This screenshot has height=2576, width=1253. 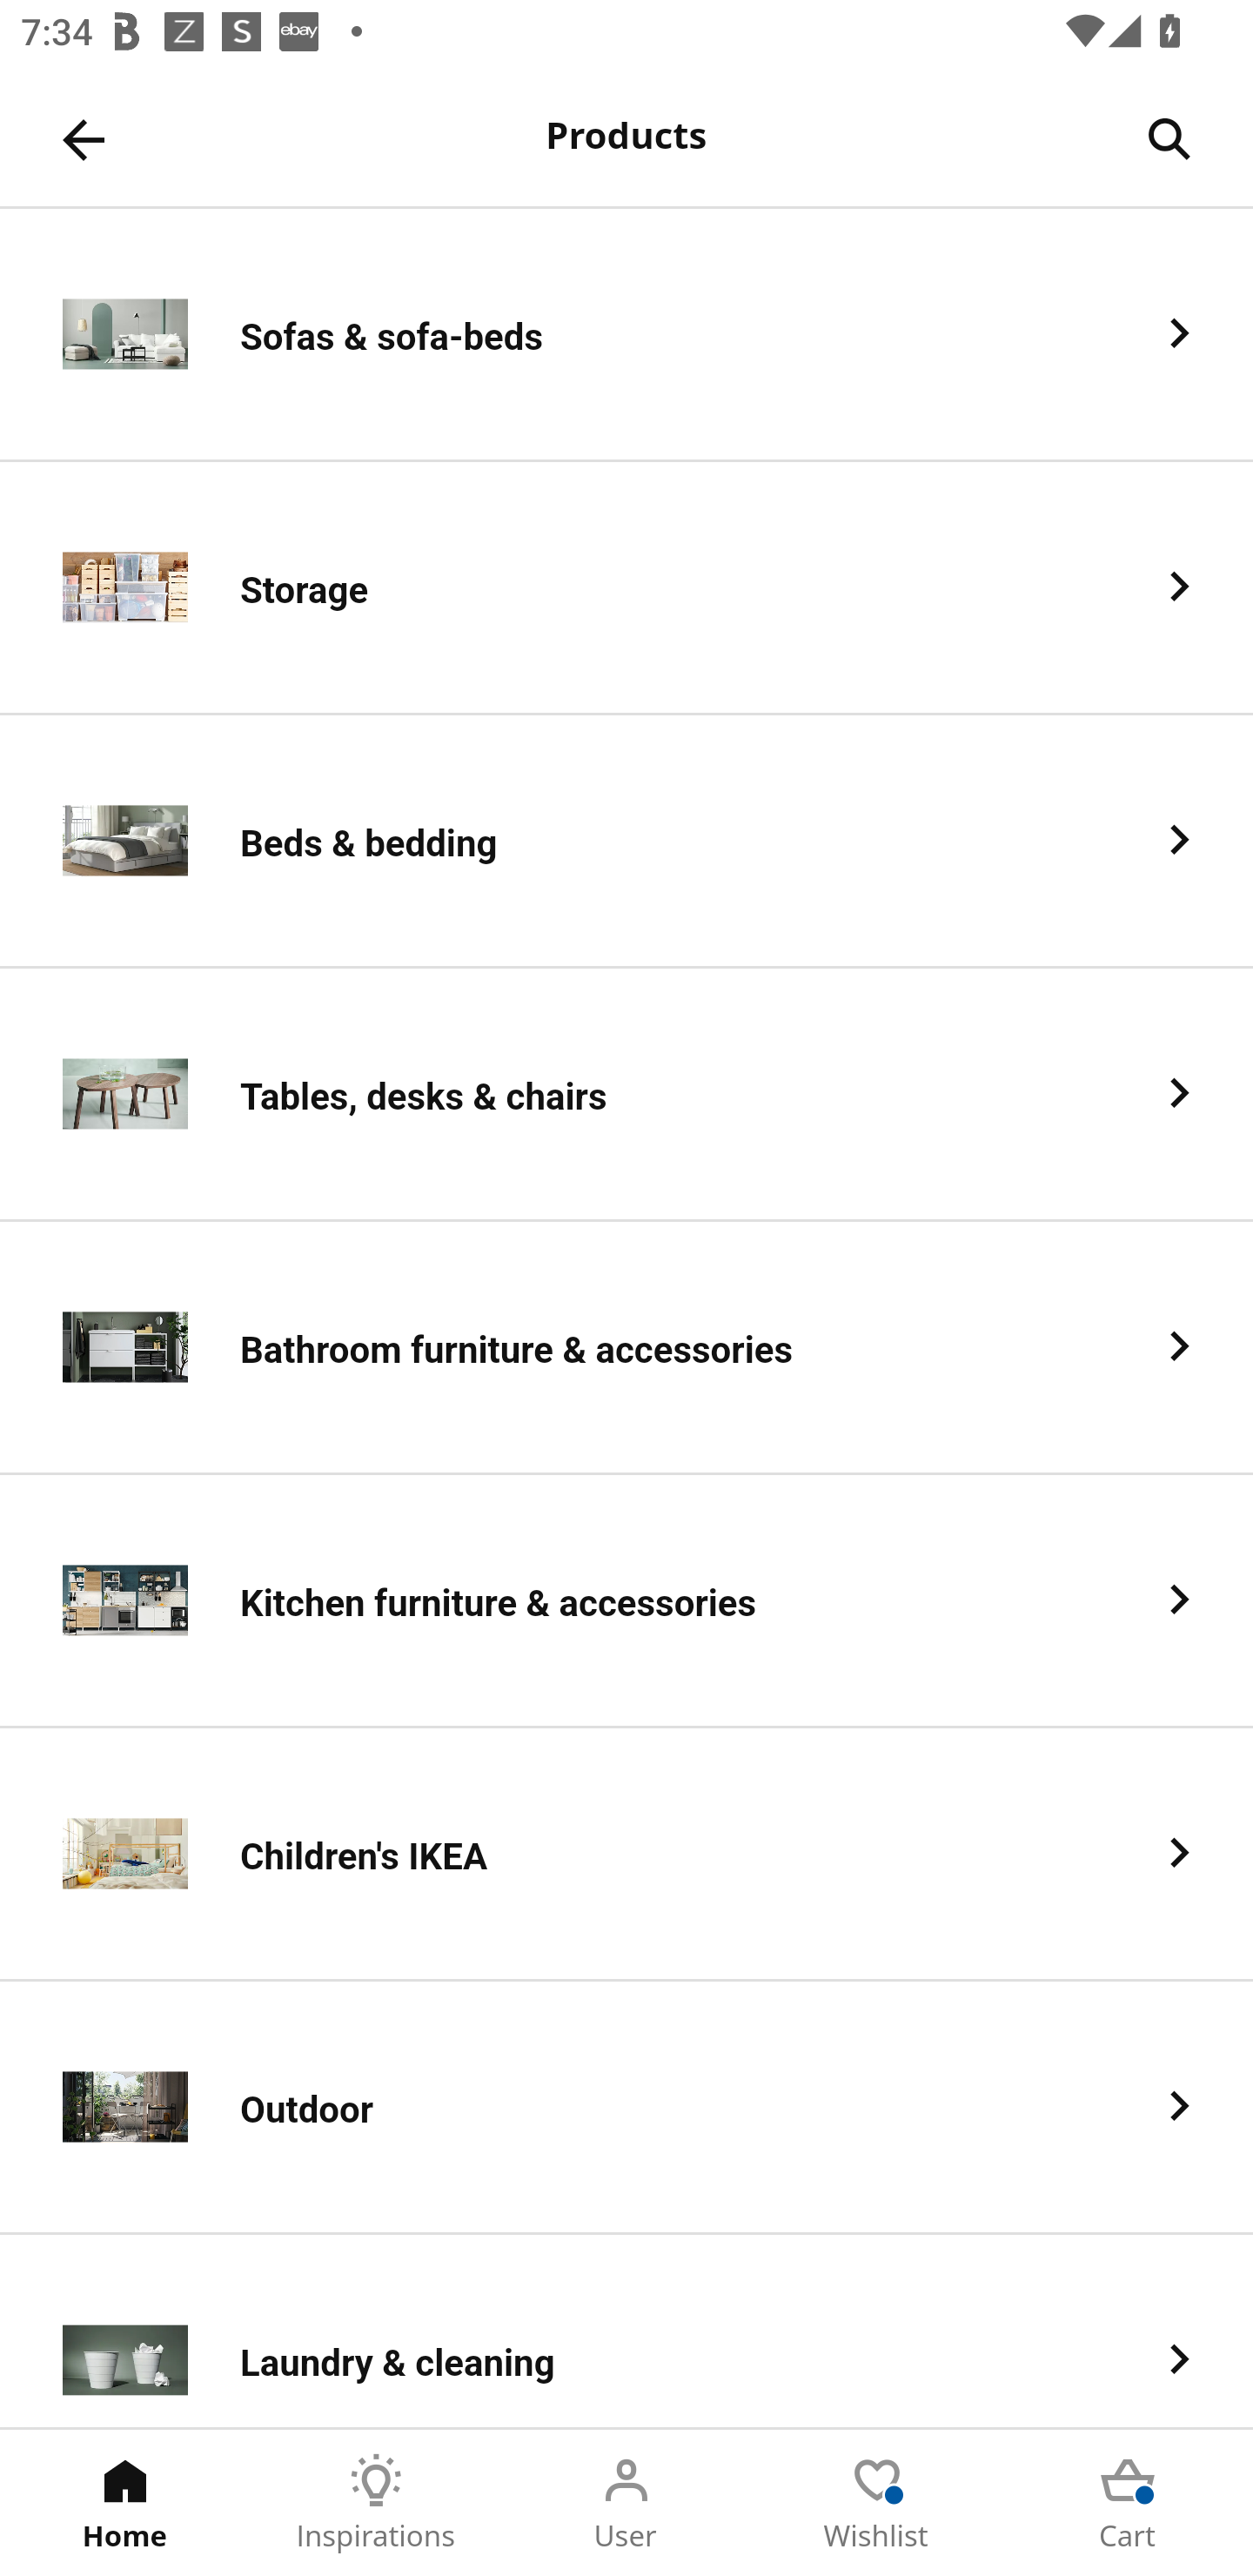 What do you see at coordinates (626, 1602) in the screenshot?
I see `Kitchen furniture & accessories` at bounding box center [626, 1602].